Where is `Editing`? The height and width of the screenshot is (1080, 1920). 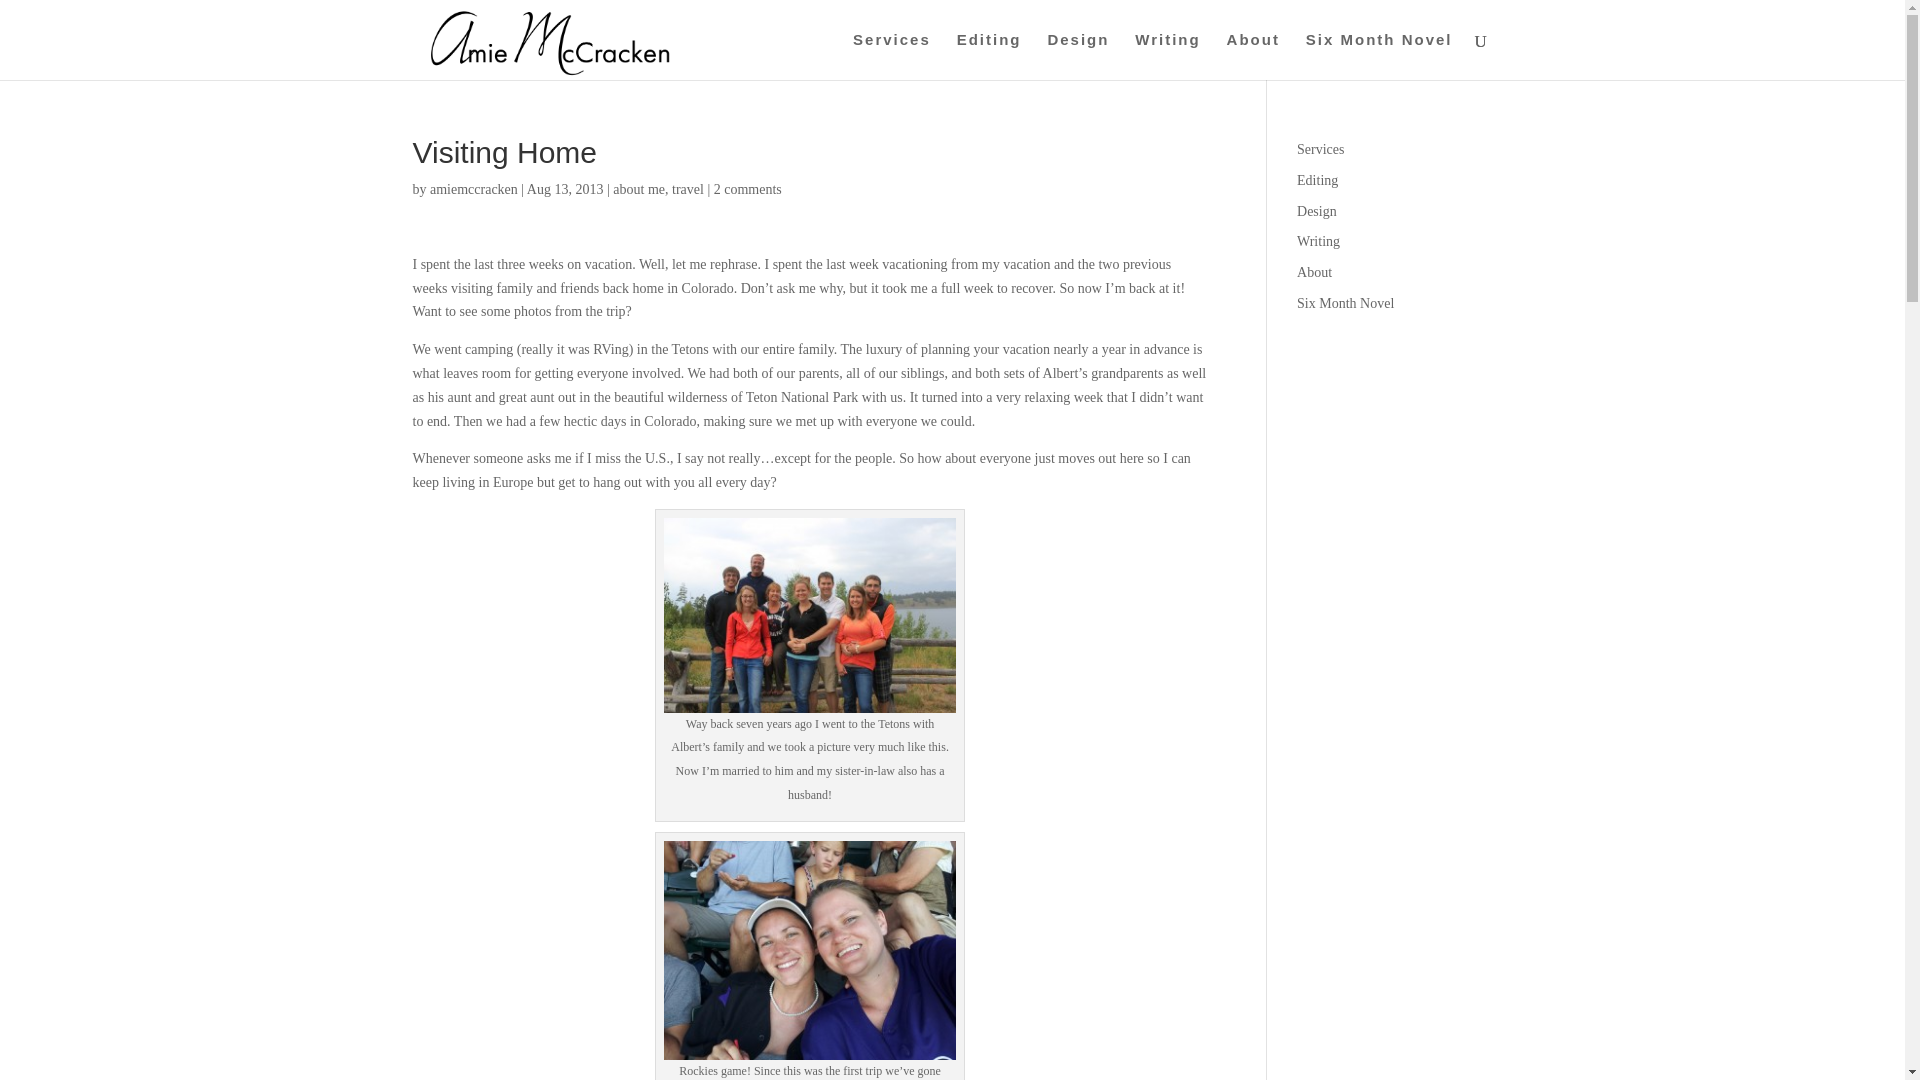 Editing is located at coordinates (1318, 180).